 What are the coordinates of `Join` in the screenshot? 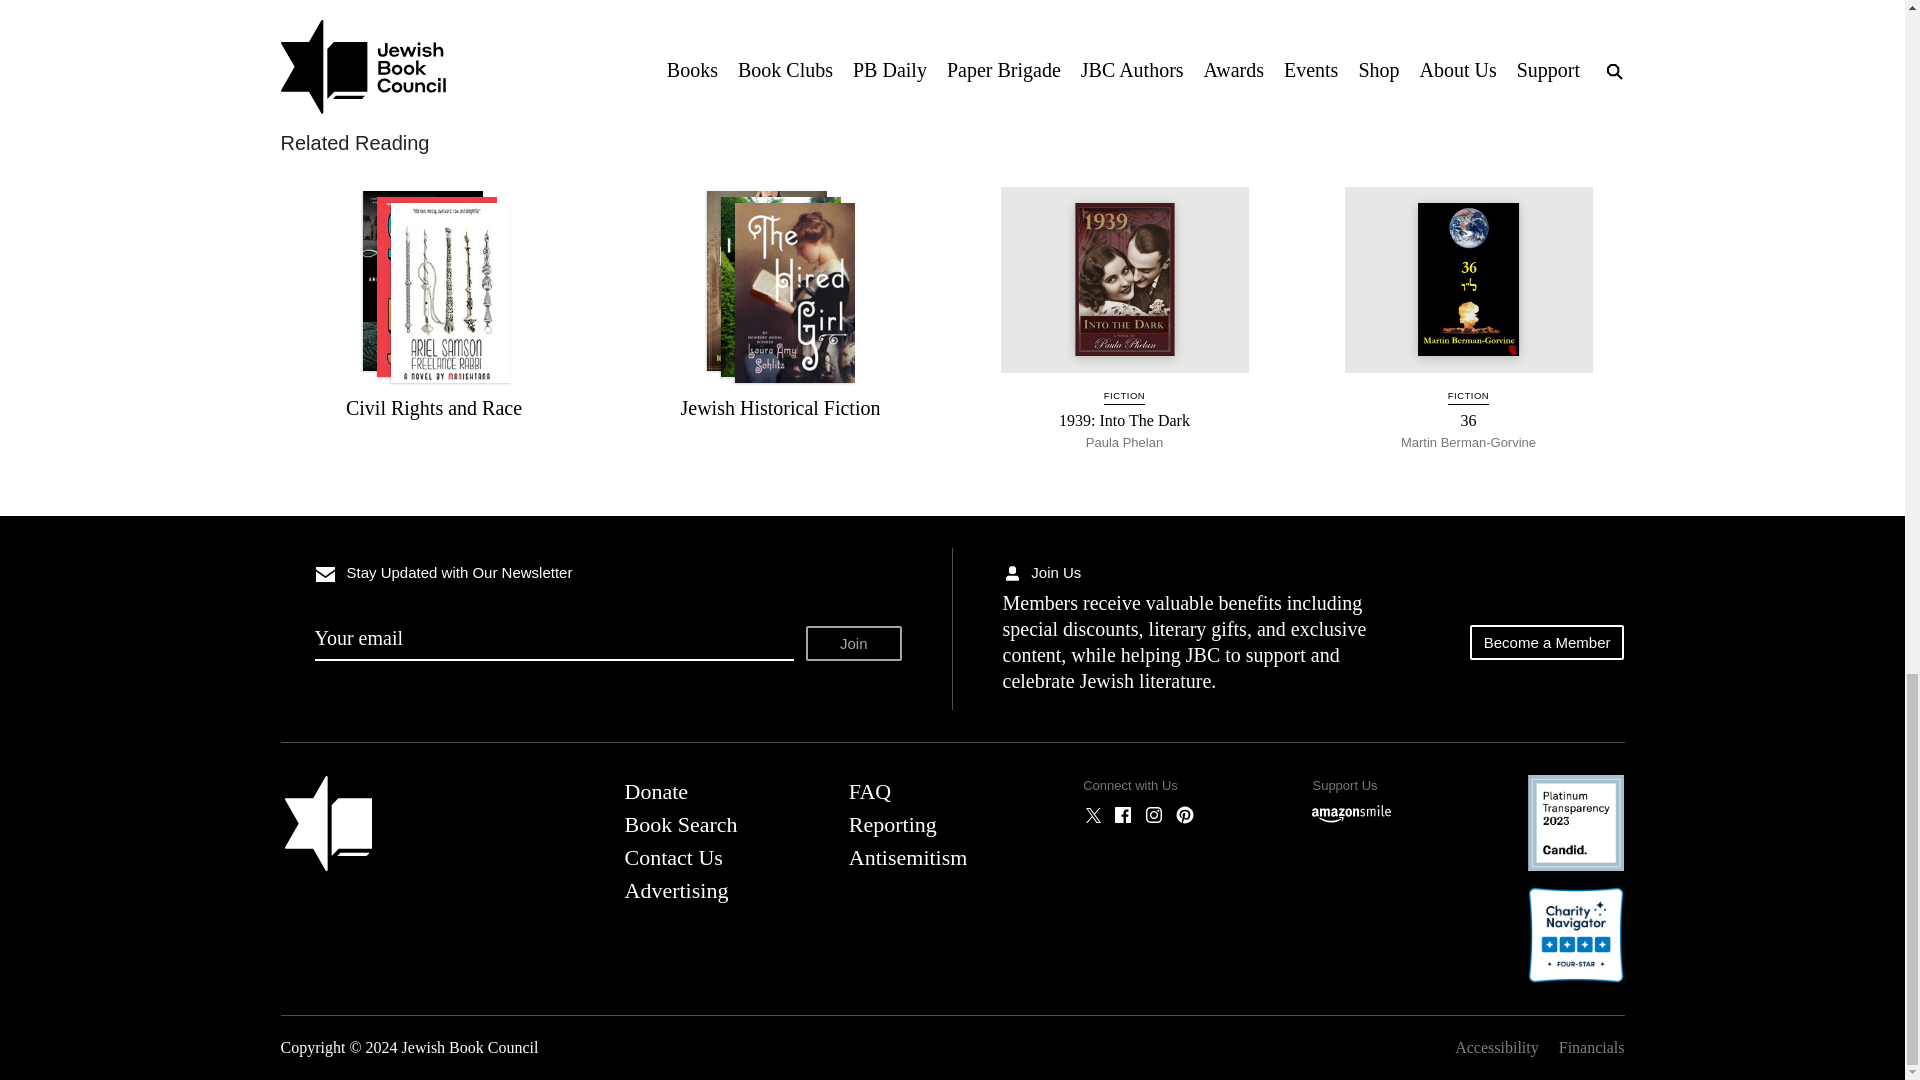 It's located at (854, 643).